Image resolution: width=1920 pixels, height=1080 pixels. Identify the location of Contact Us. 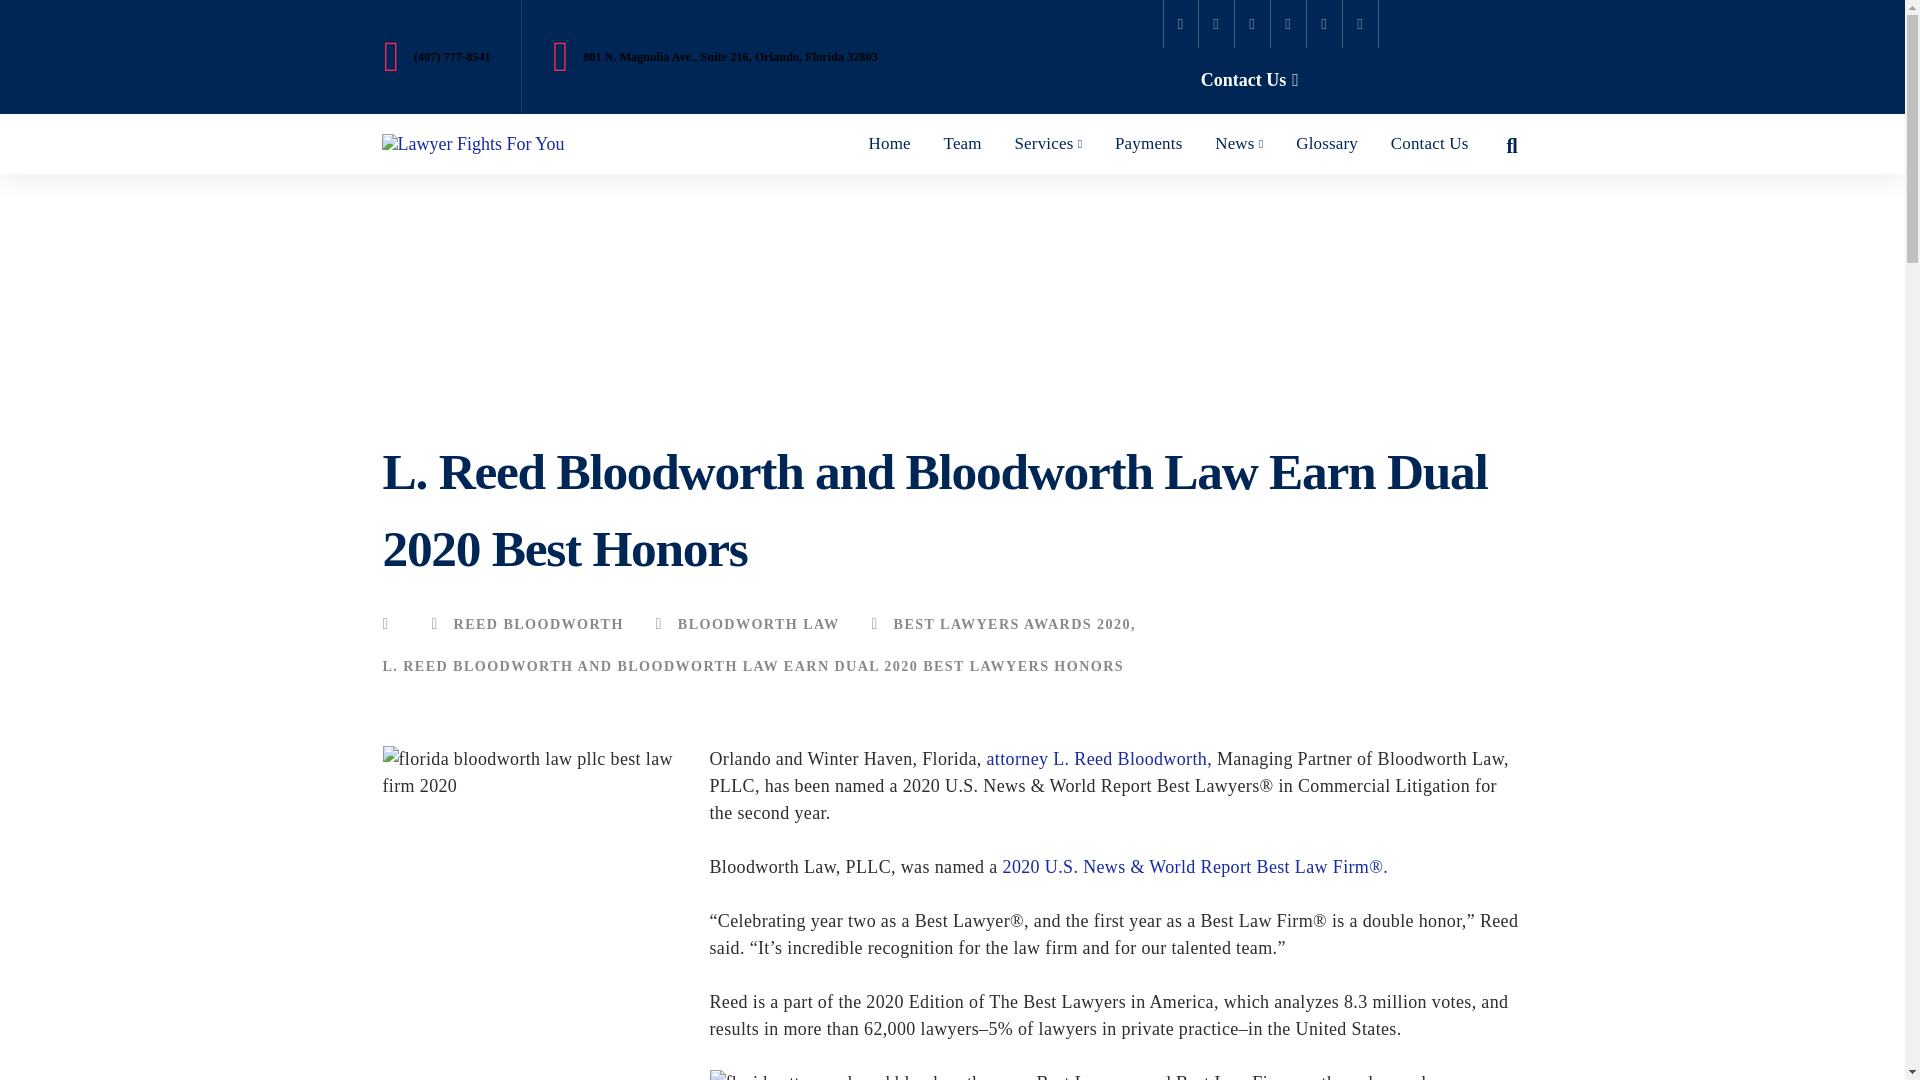
(1248, 80).